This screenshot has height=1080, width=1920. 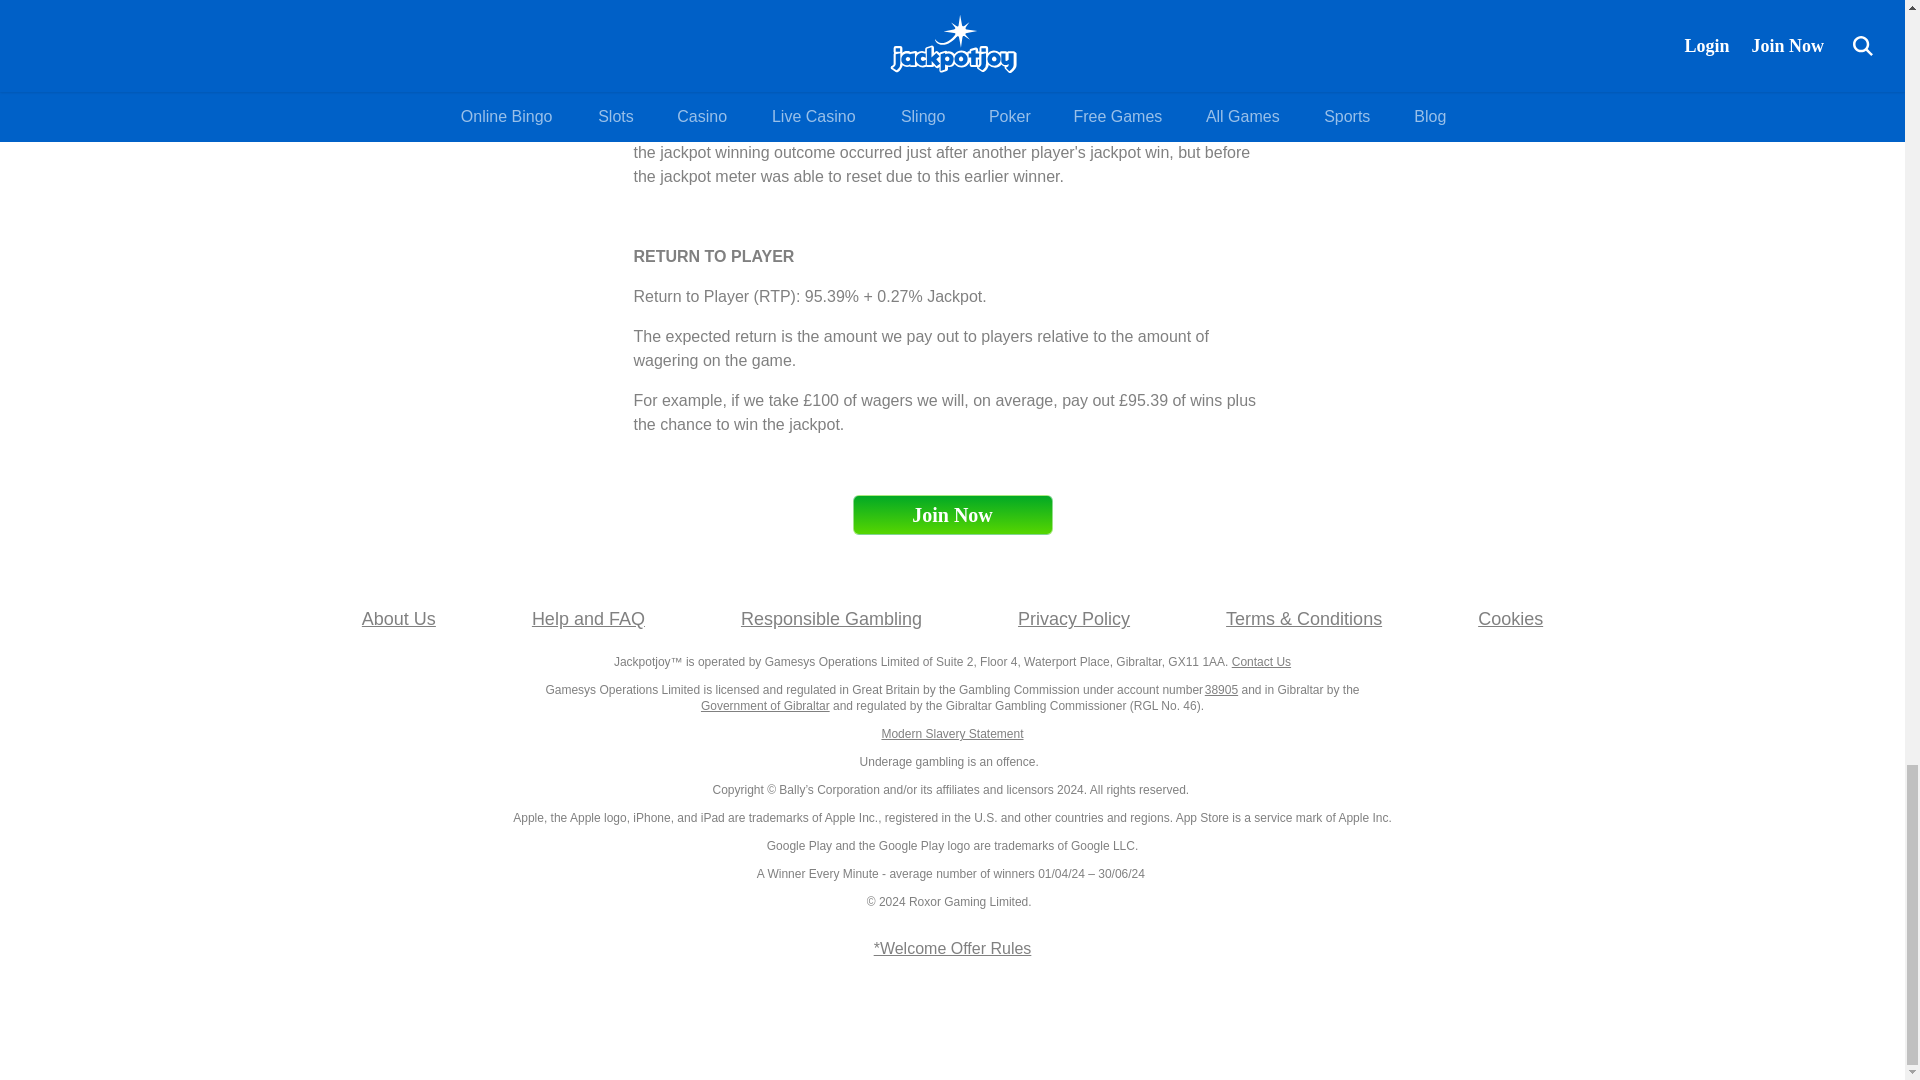 I want to click on Government of Gibraltar, so click(x=764, y=705).